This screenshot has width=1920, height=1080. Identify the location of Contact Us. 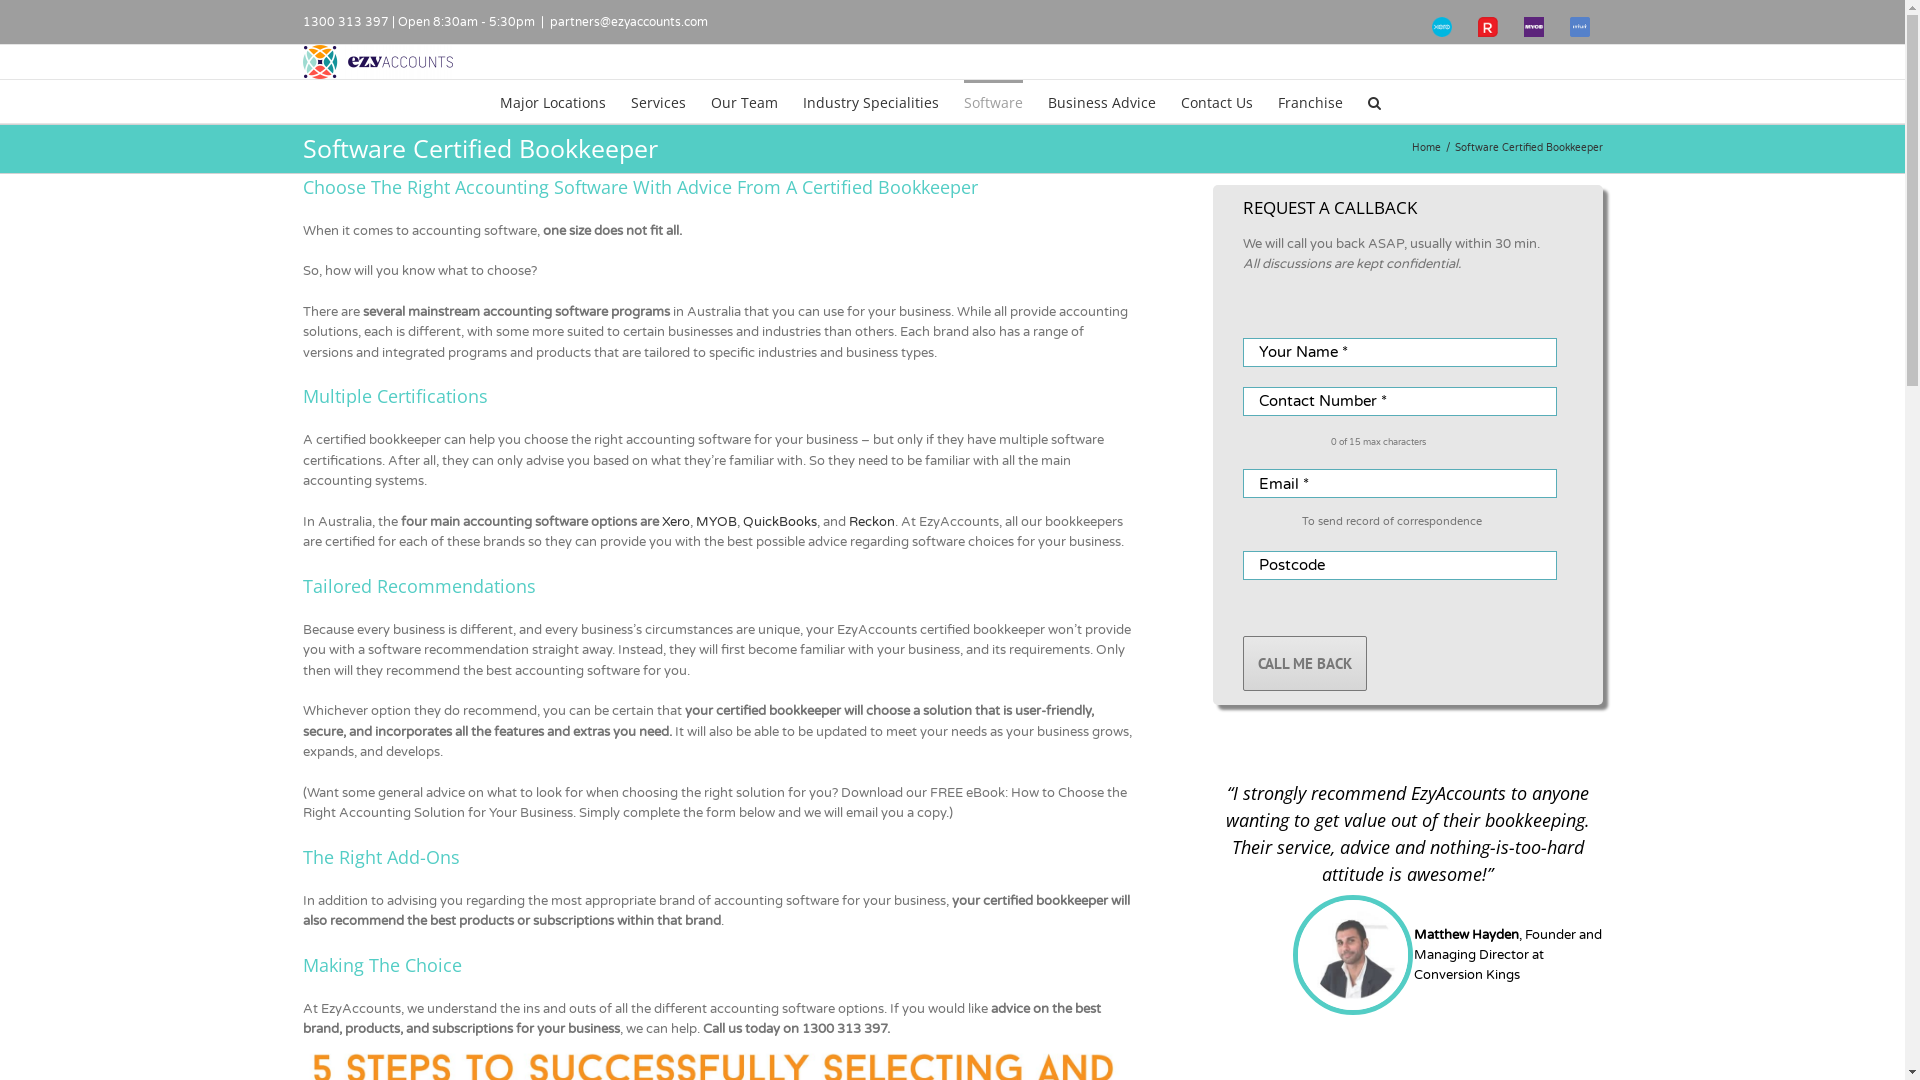
(1216, 102).